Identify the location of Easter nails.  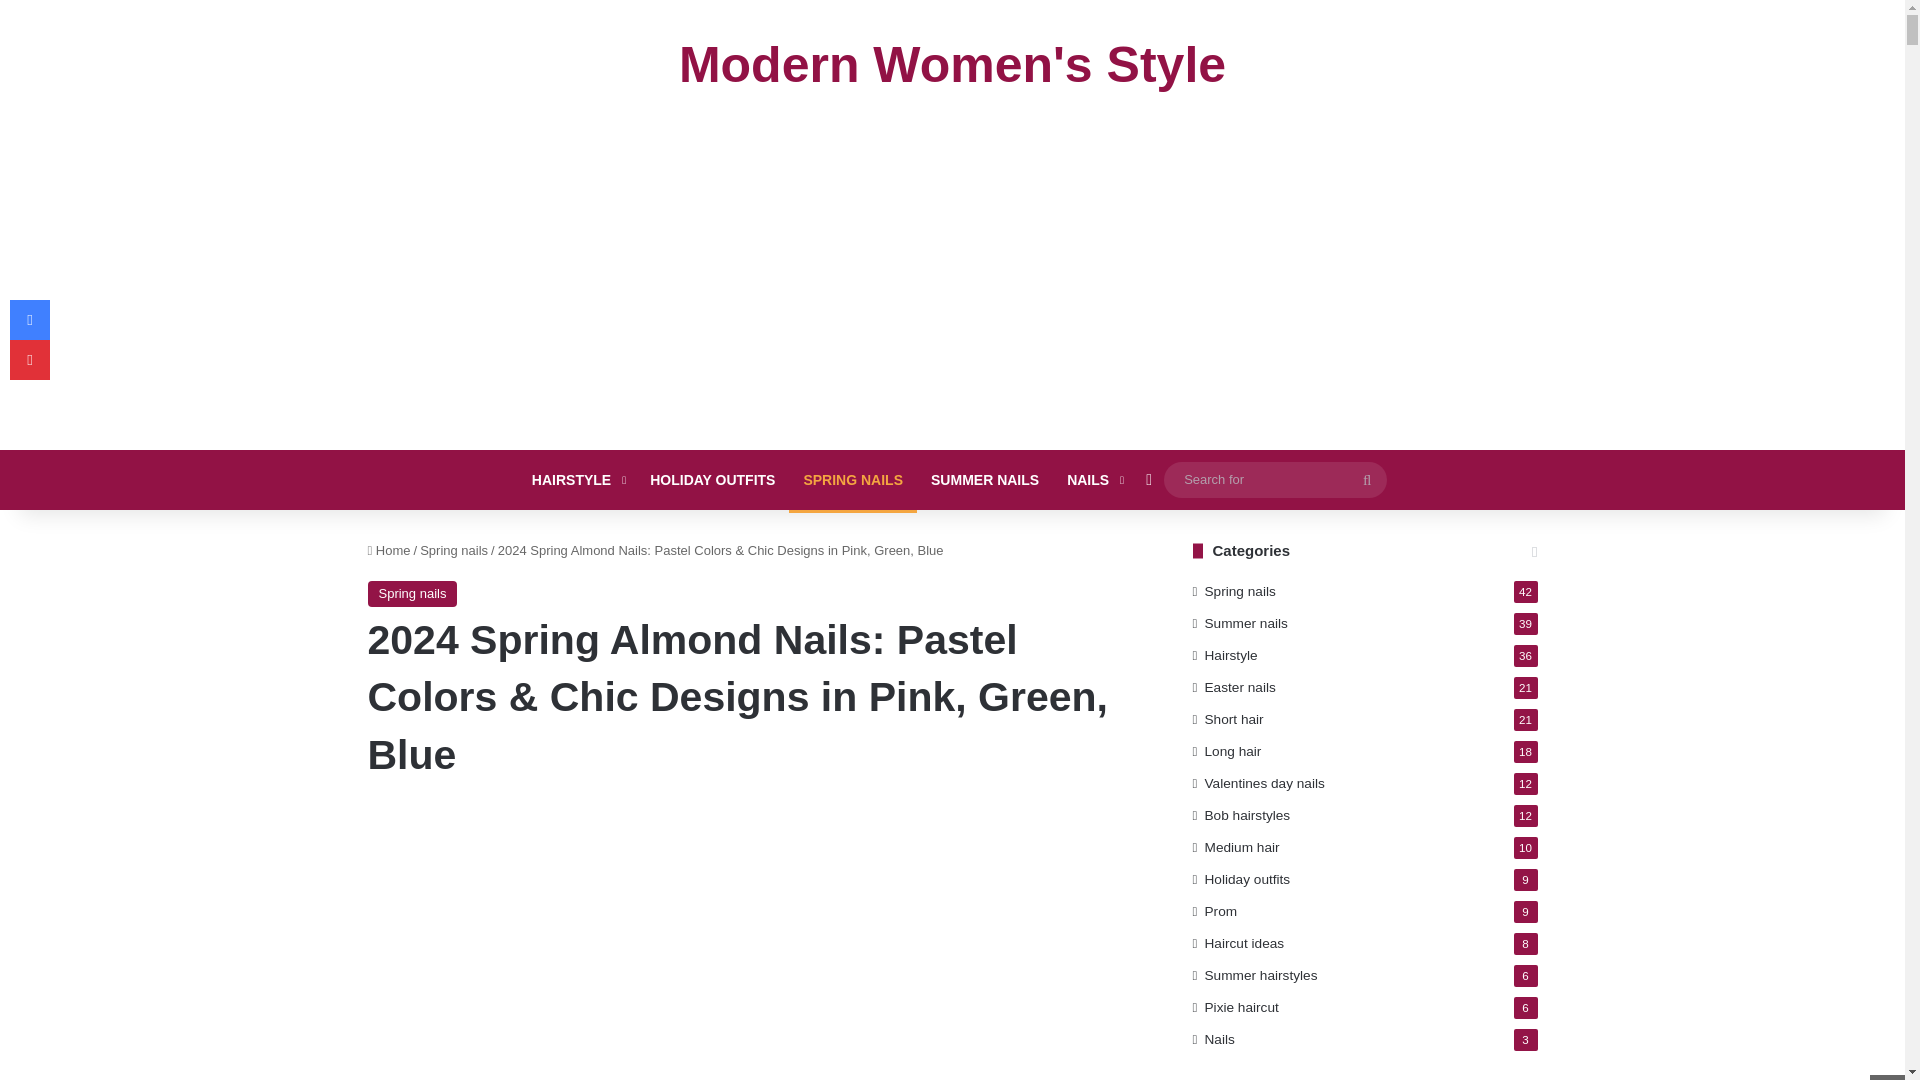
(1240, 687).